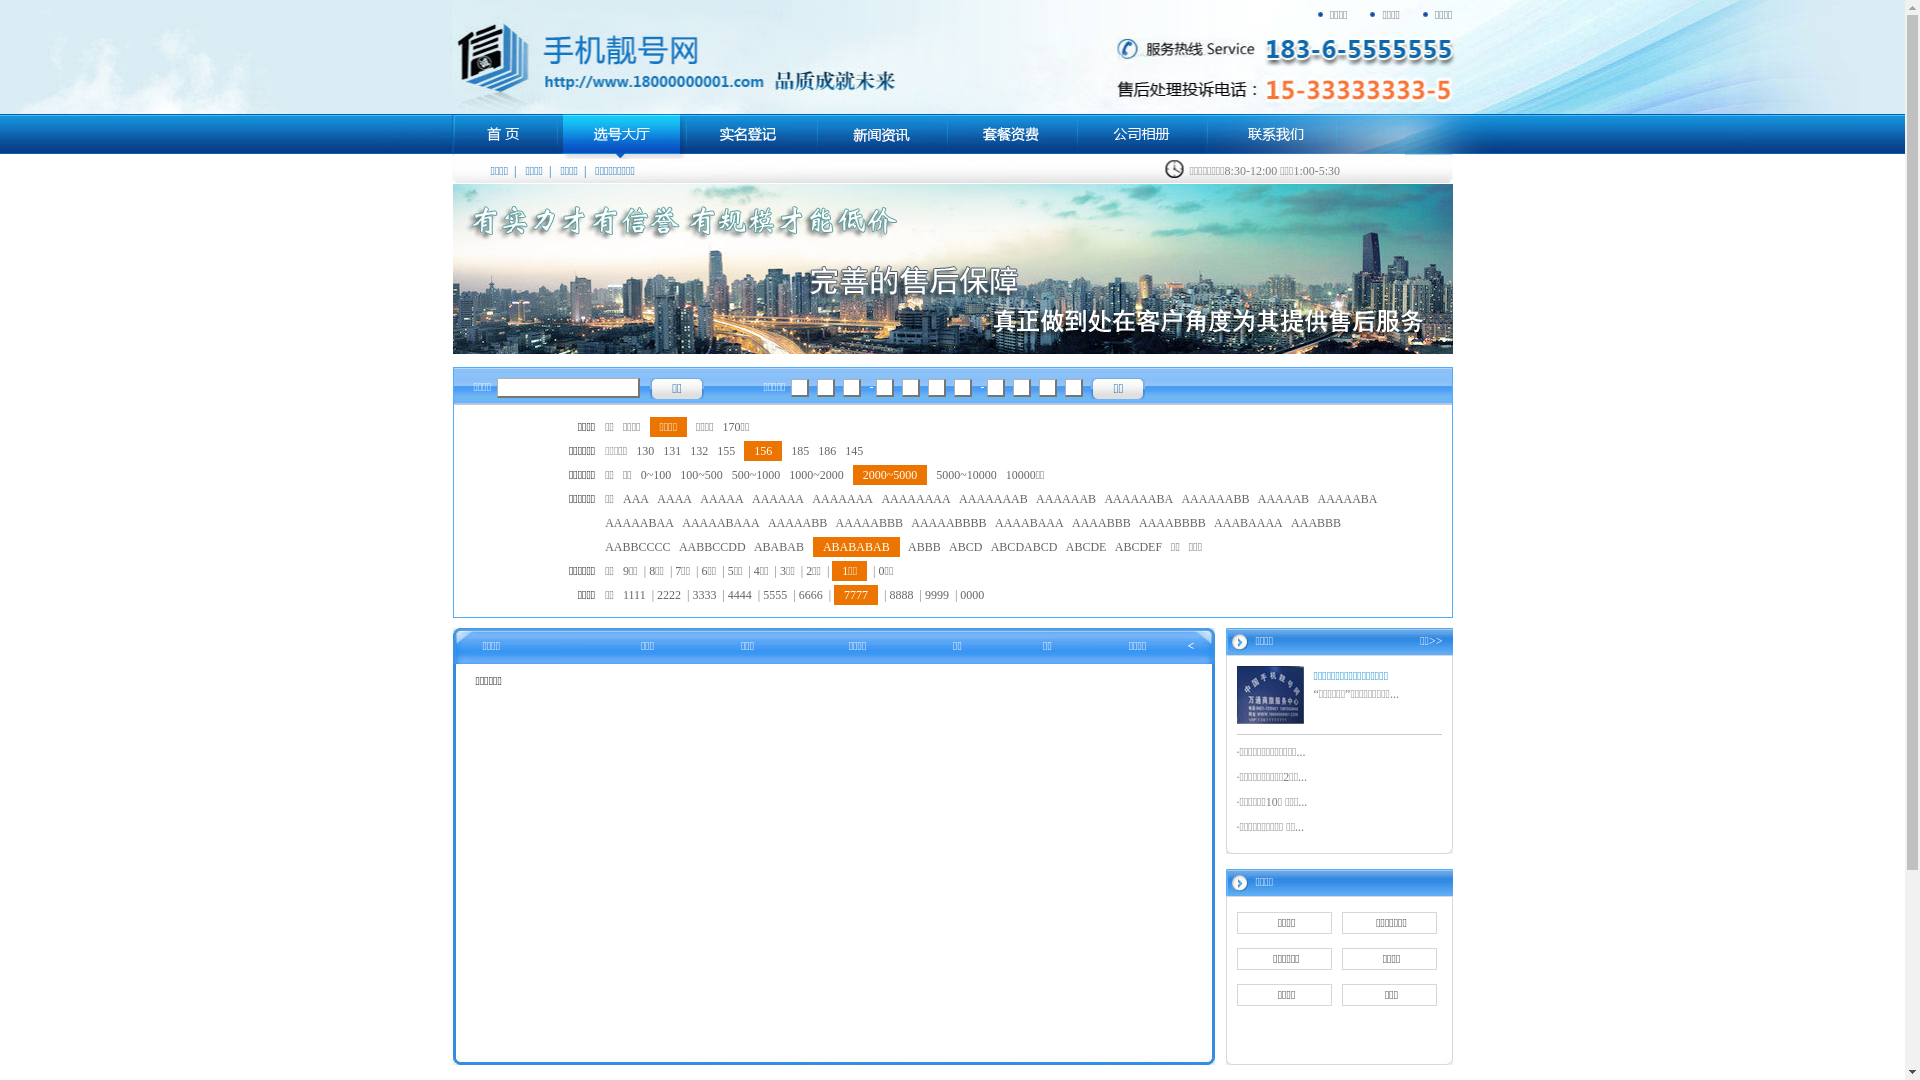 The image size is (1920, 1080). What do you see at coordinates (720, 523) in the screenshot?
I see `AAAAABAAA` at bounding box center [720, 523].